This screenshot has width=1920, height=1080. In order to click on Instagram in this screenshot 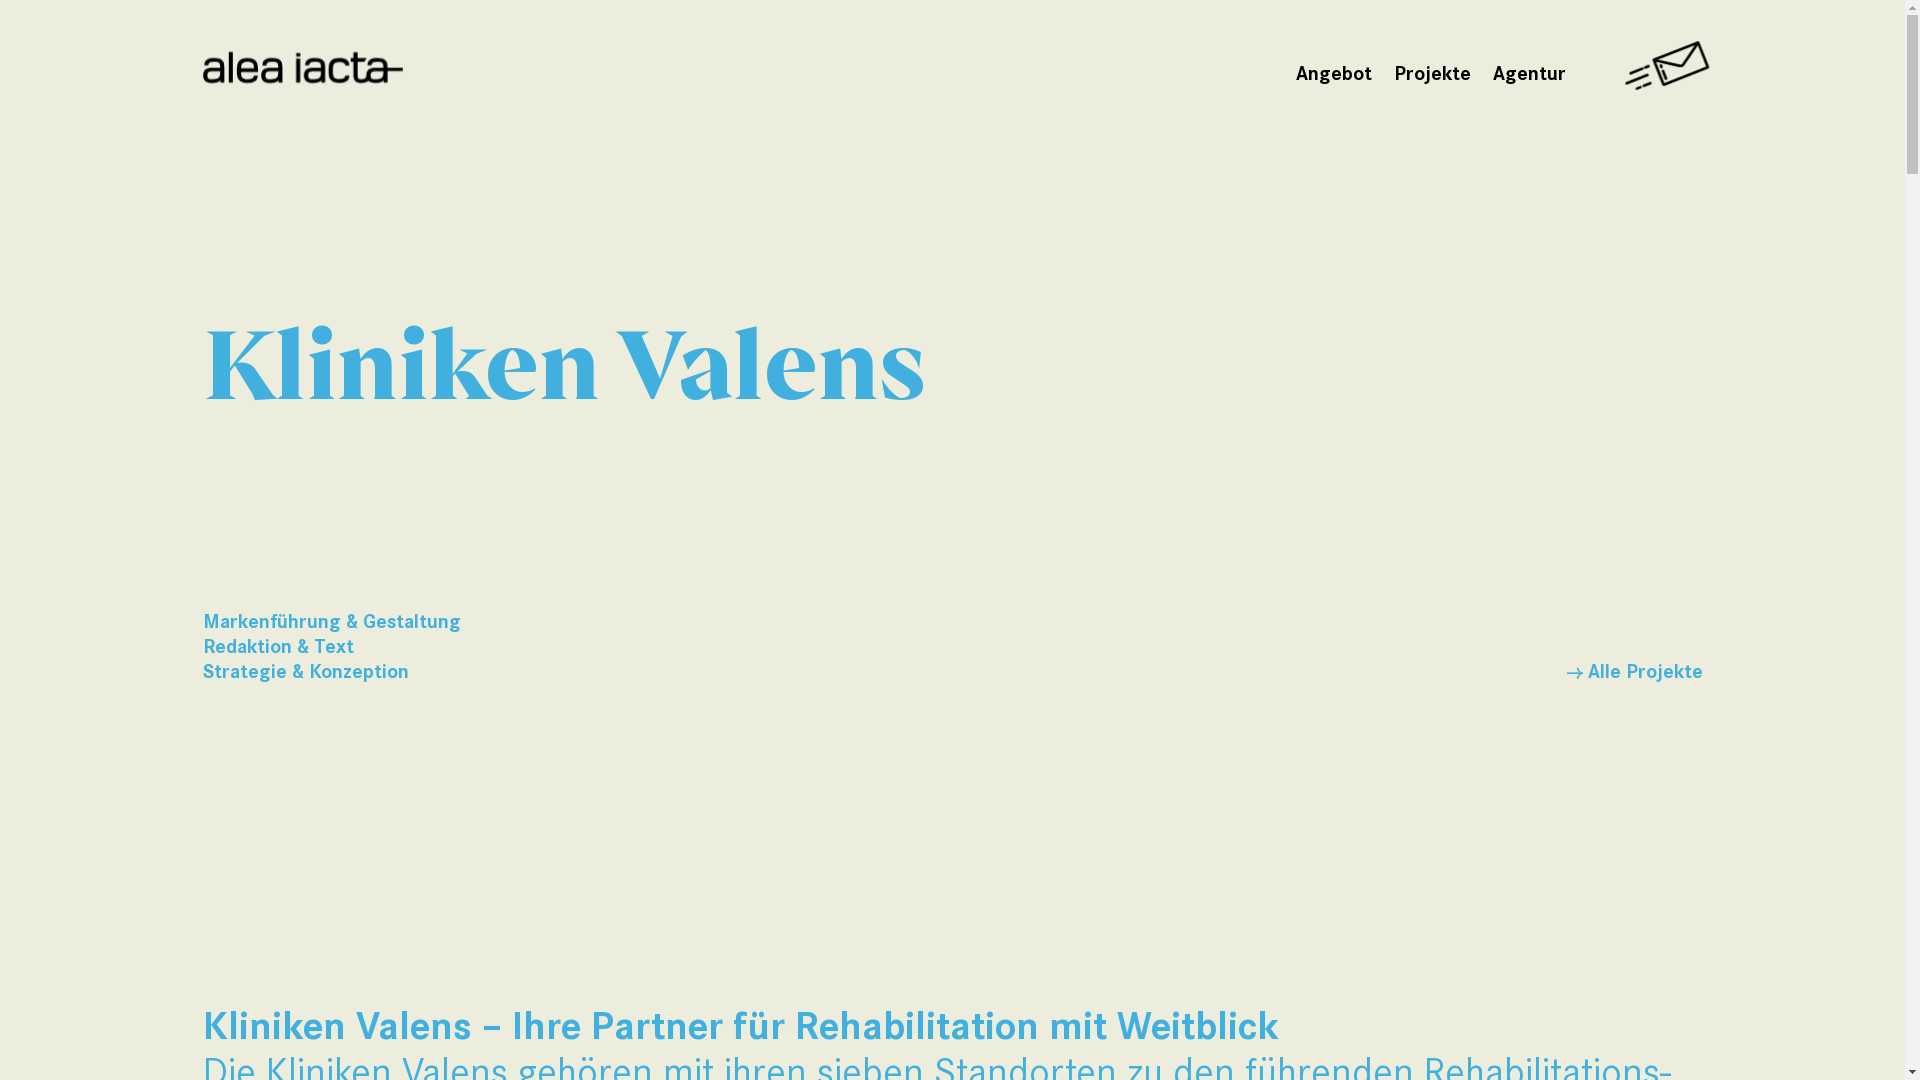, I will do `click(1178, 900)`.